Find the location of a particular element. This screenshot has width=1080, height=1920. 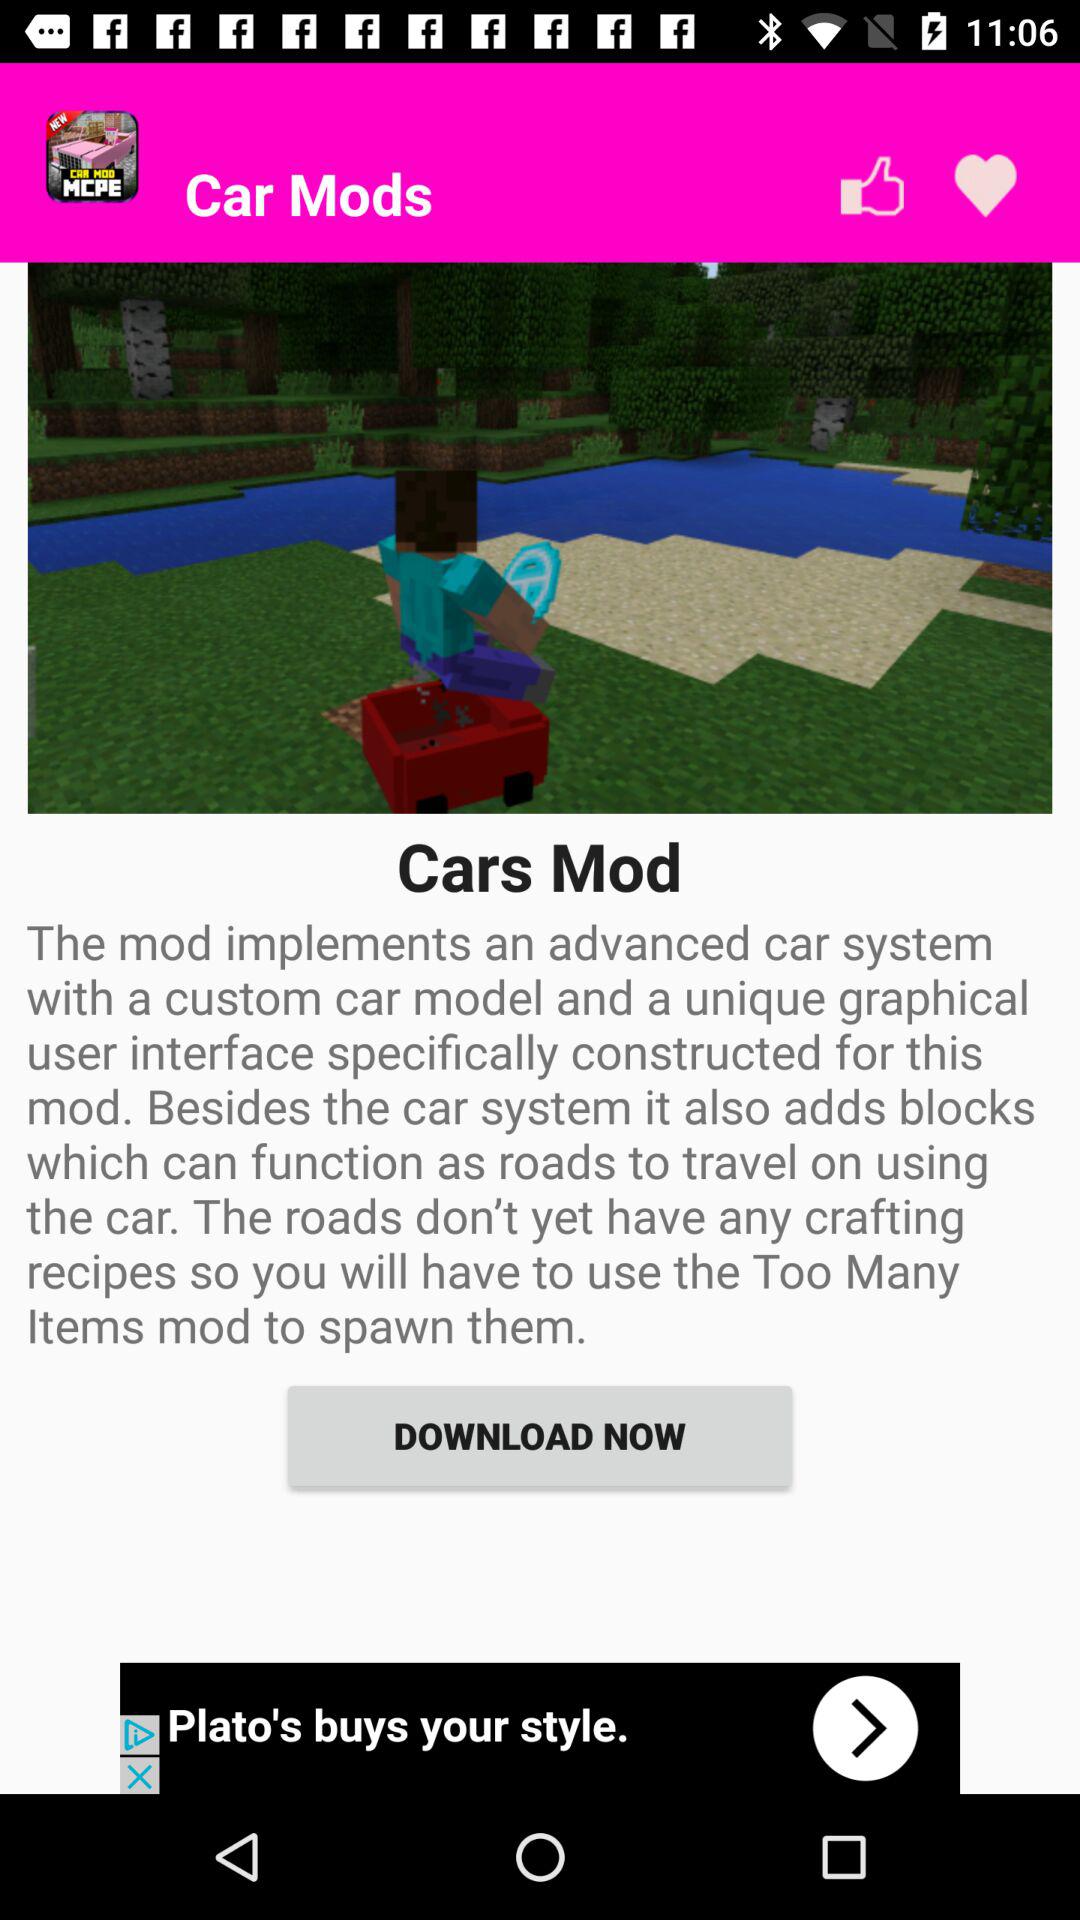

like it is located at coordinates (986, 186).